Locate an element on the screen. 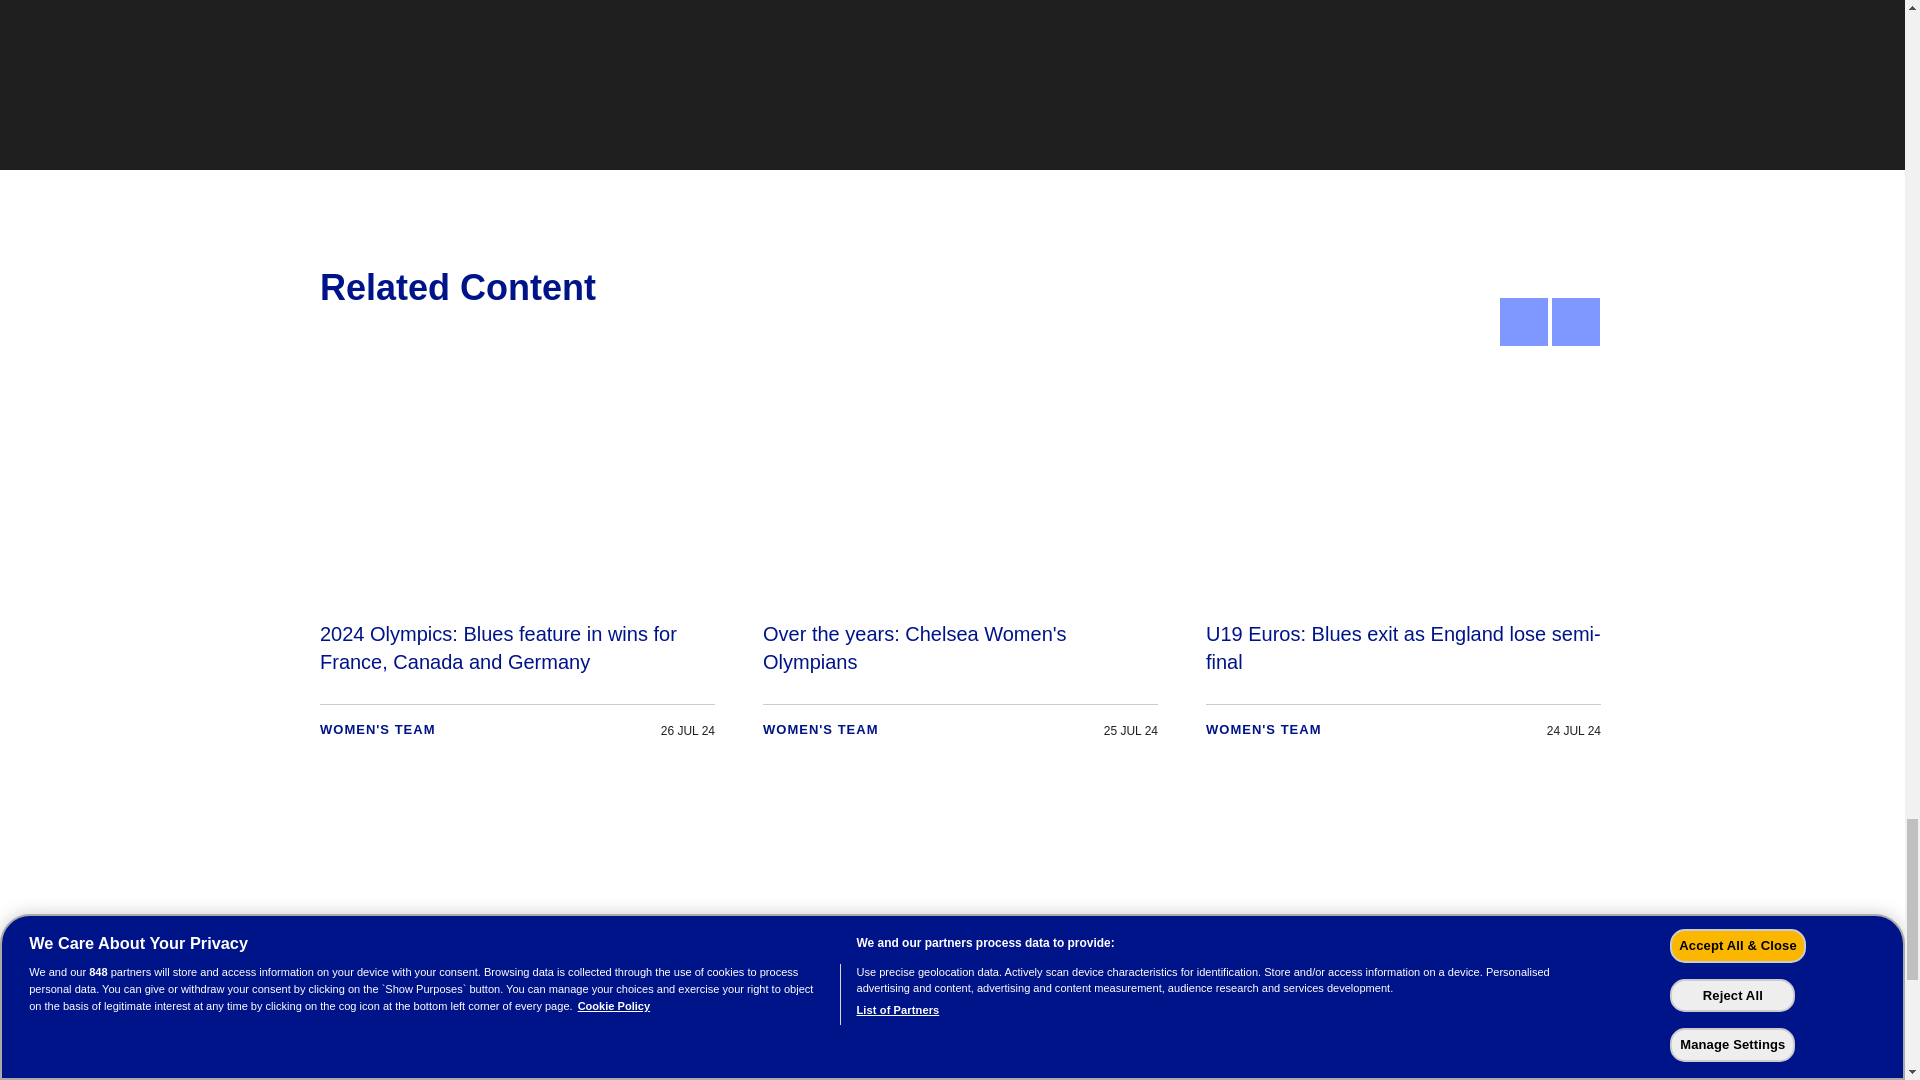 The width and height of the screenshot is (1920, 1080). Over the years: Chelsea Women's Olympians is located at coordinates (960, 562).